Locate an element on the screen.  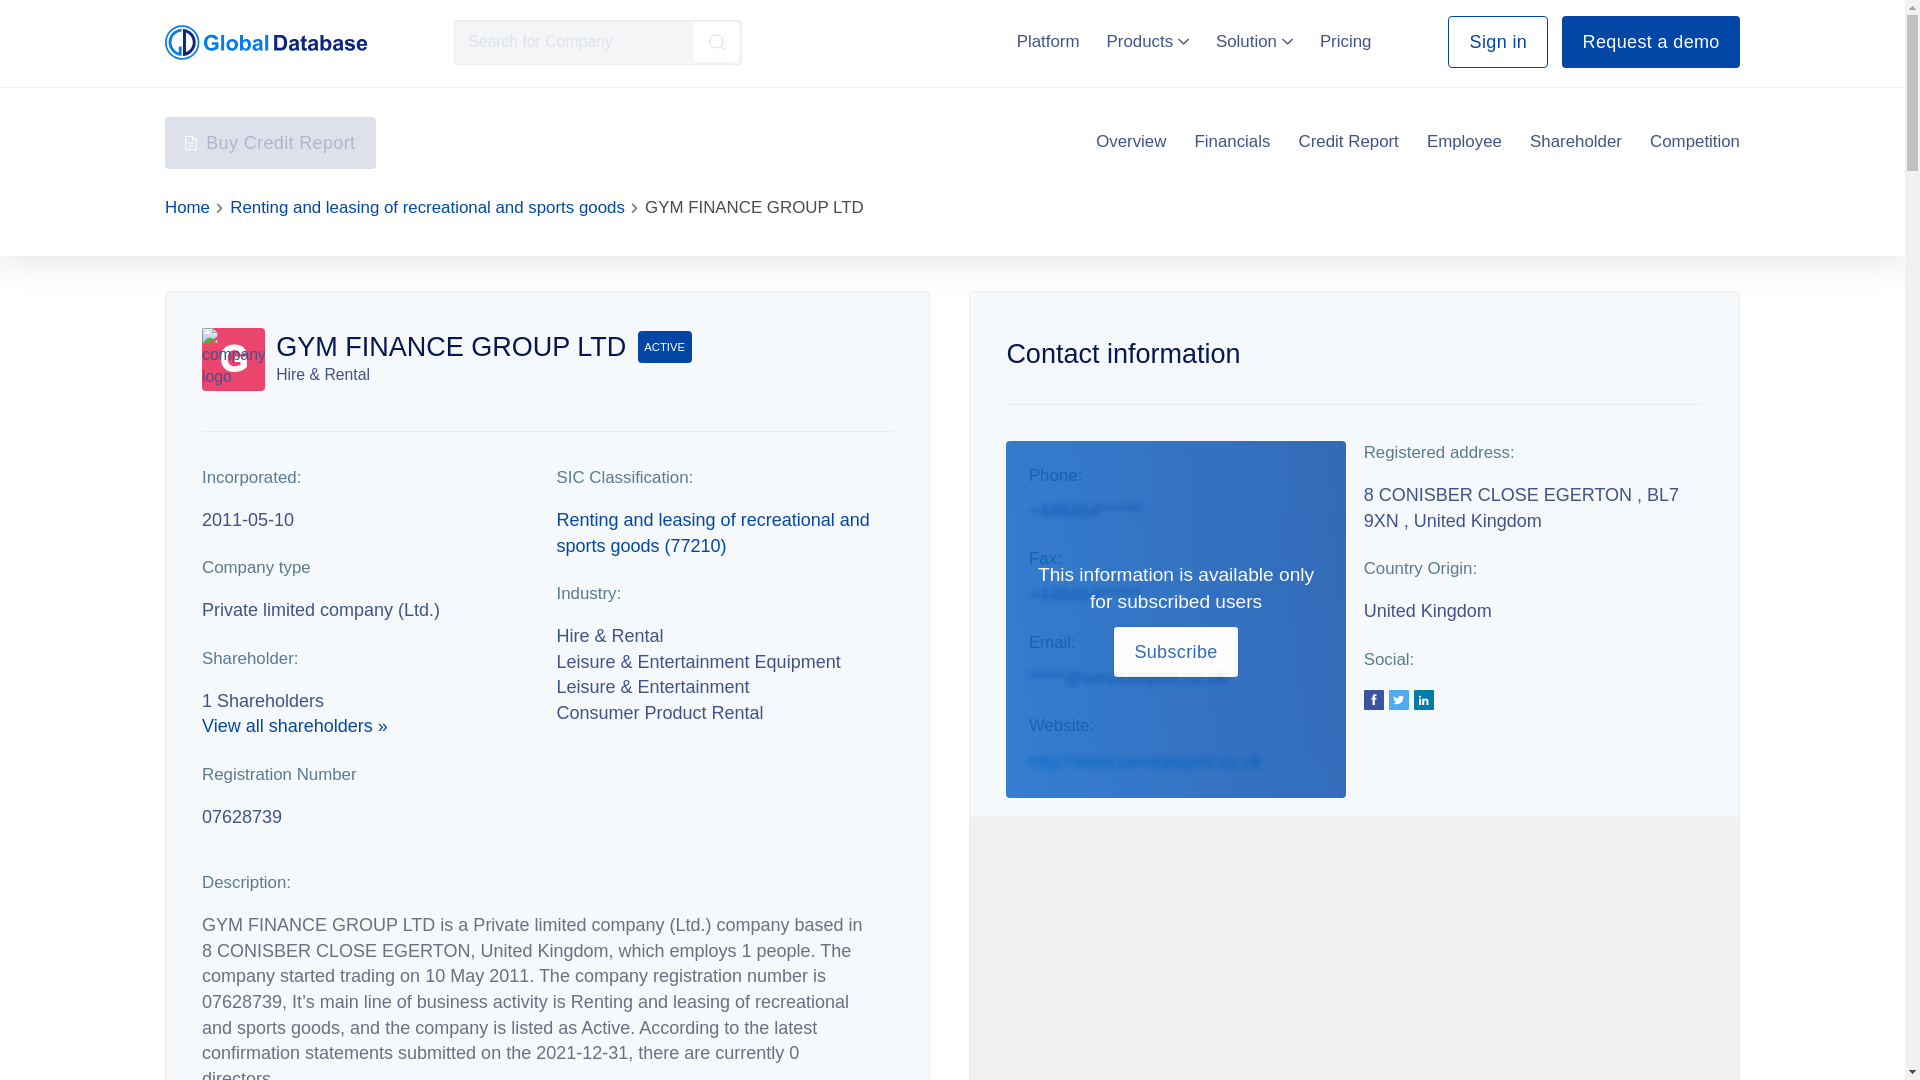
Request a demo is located at coordinates (1650, 42).